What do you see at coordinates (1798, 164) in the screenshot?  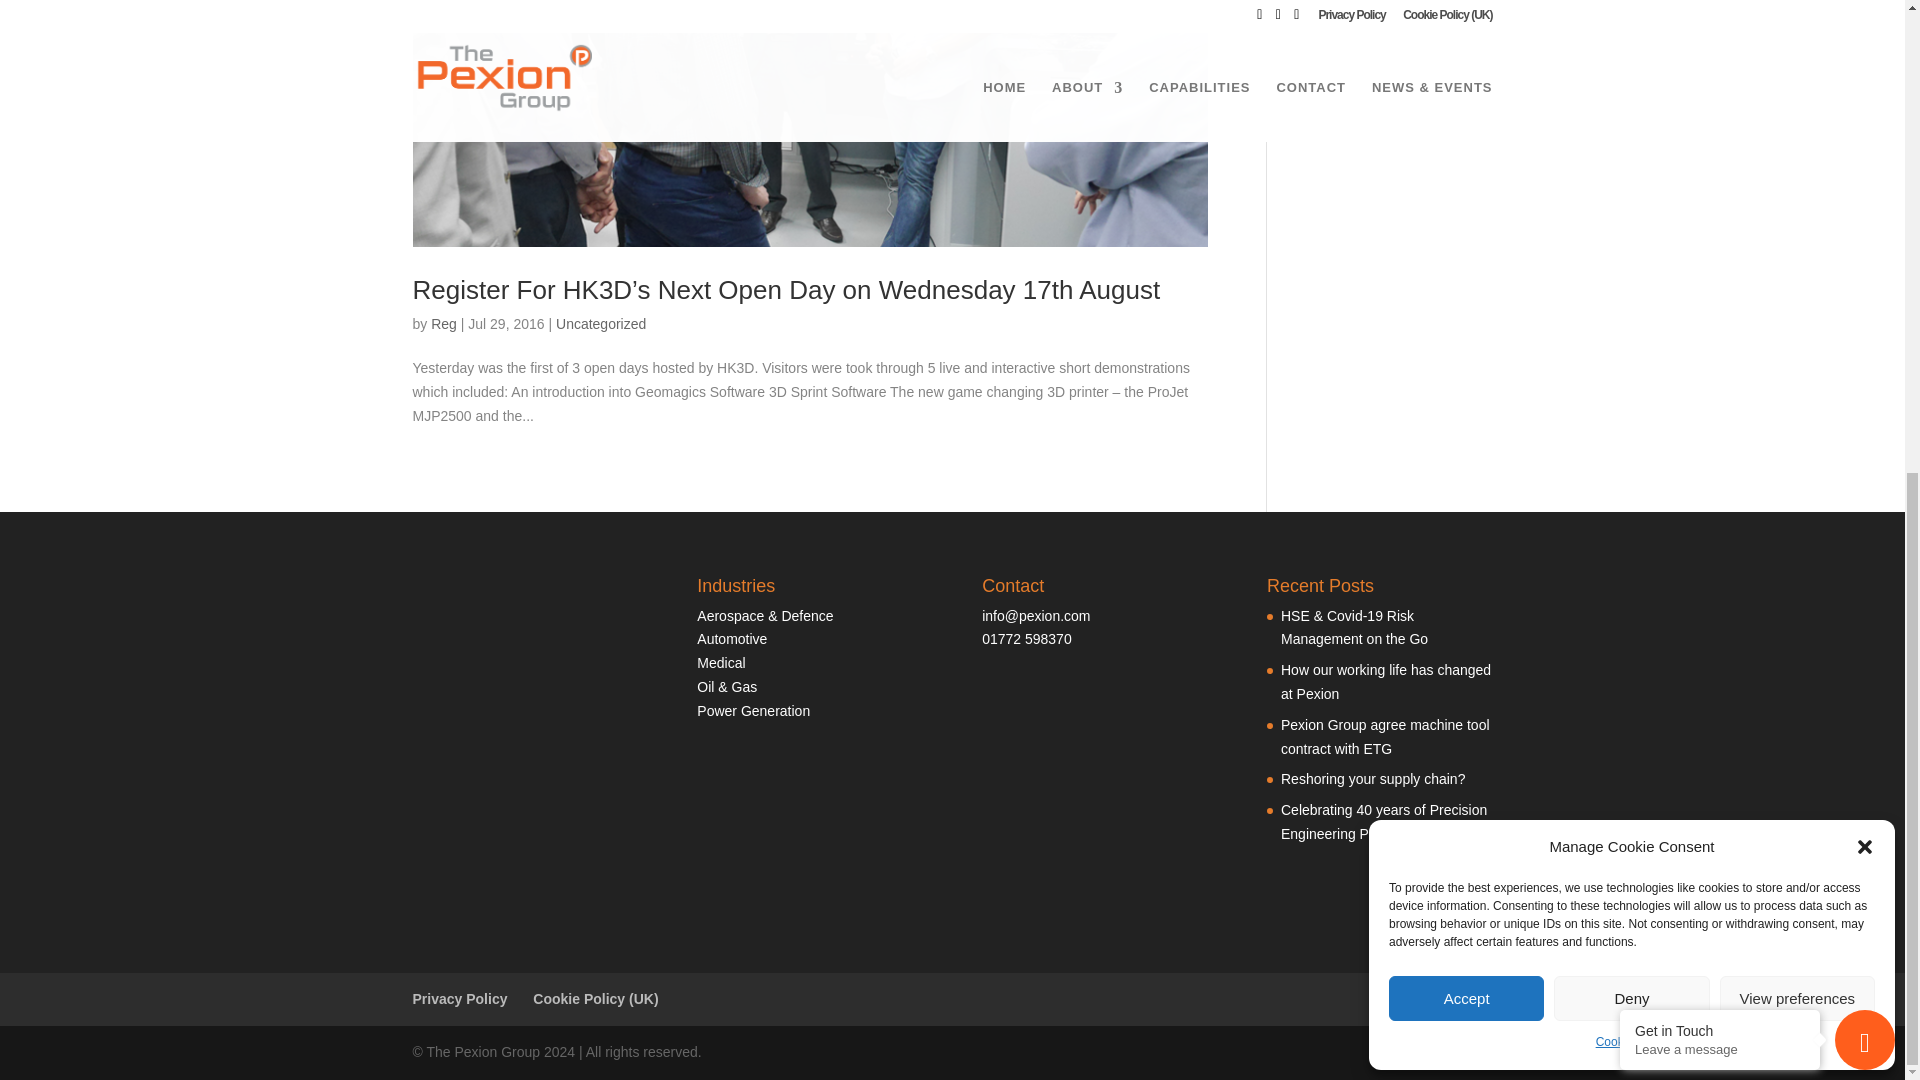 I see `View preferences` at bounding box center [1798, 164].